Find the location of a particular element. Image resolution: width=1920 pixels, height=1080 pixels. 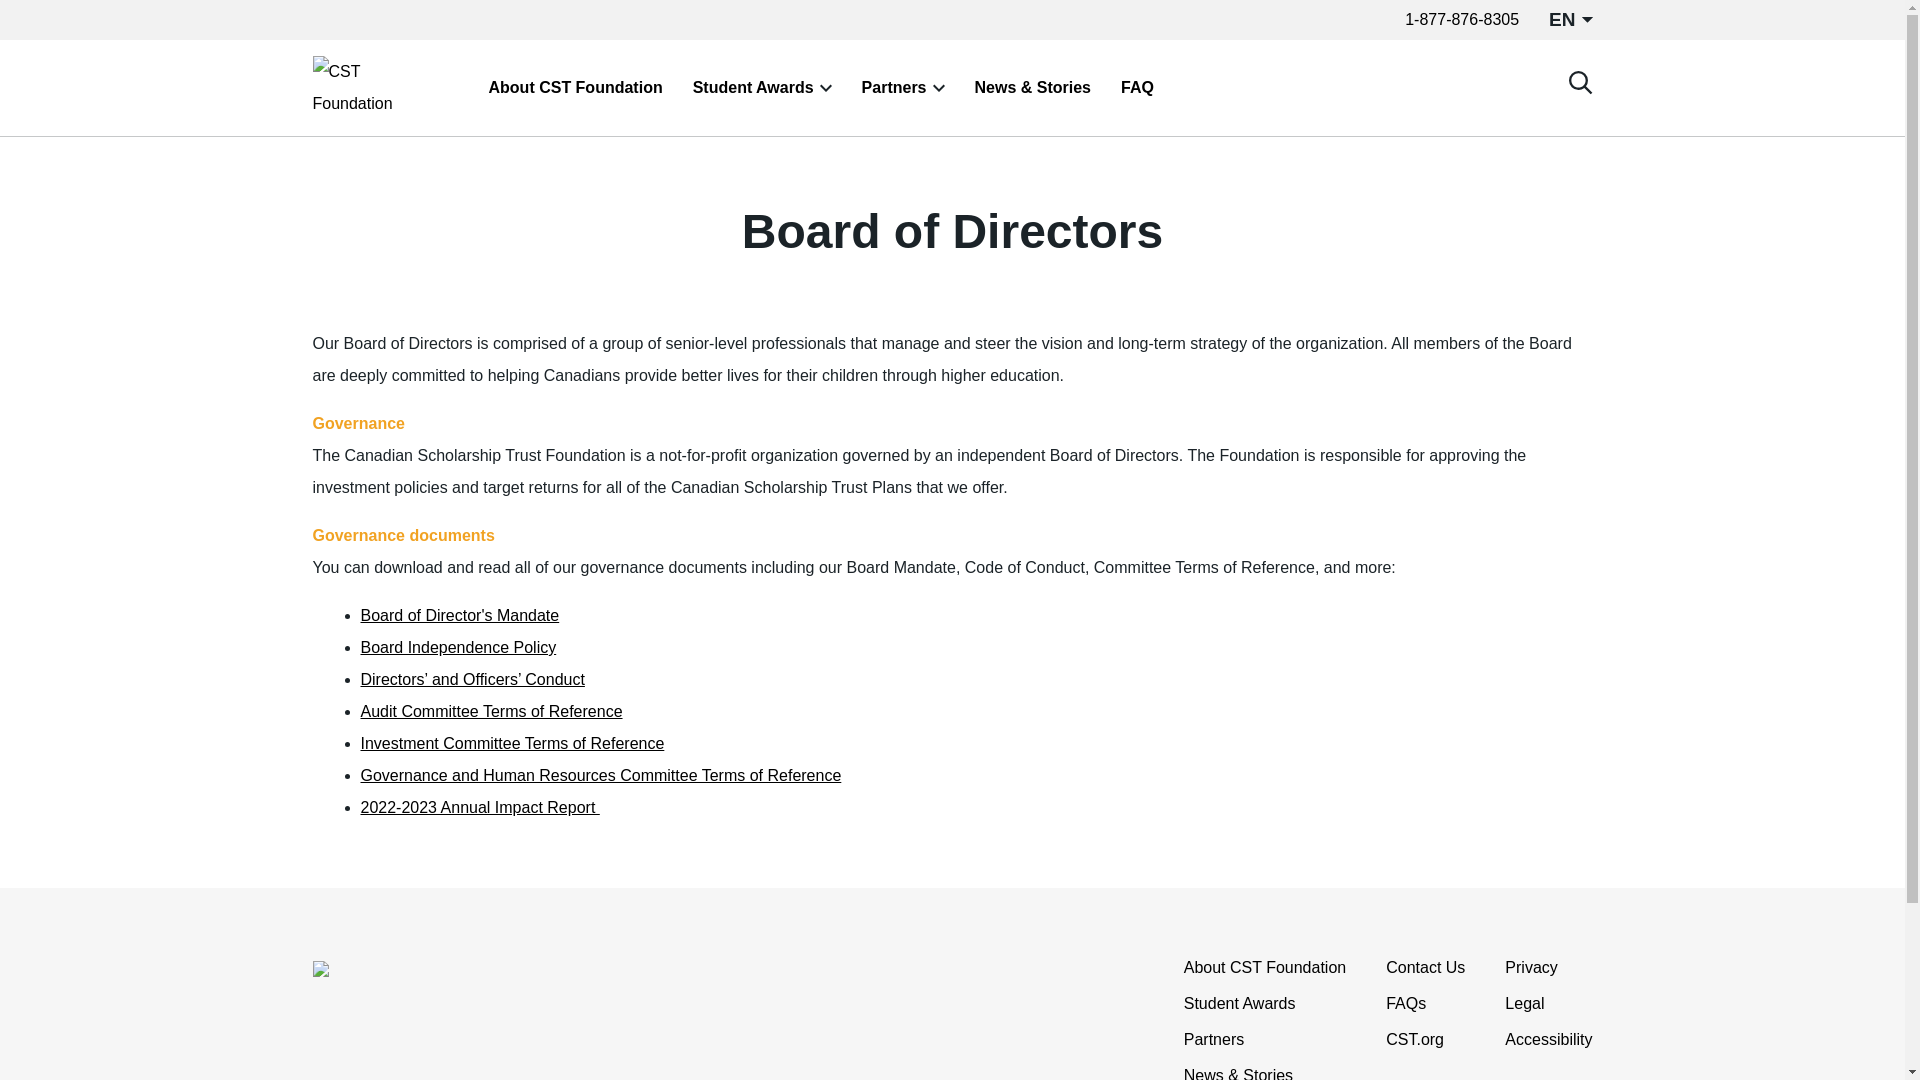

FAQs is located at coordinates (1406, 1004).